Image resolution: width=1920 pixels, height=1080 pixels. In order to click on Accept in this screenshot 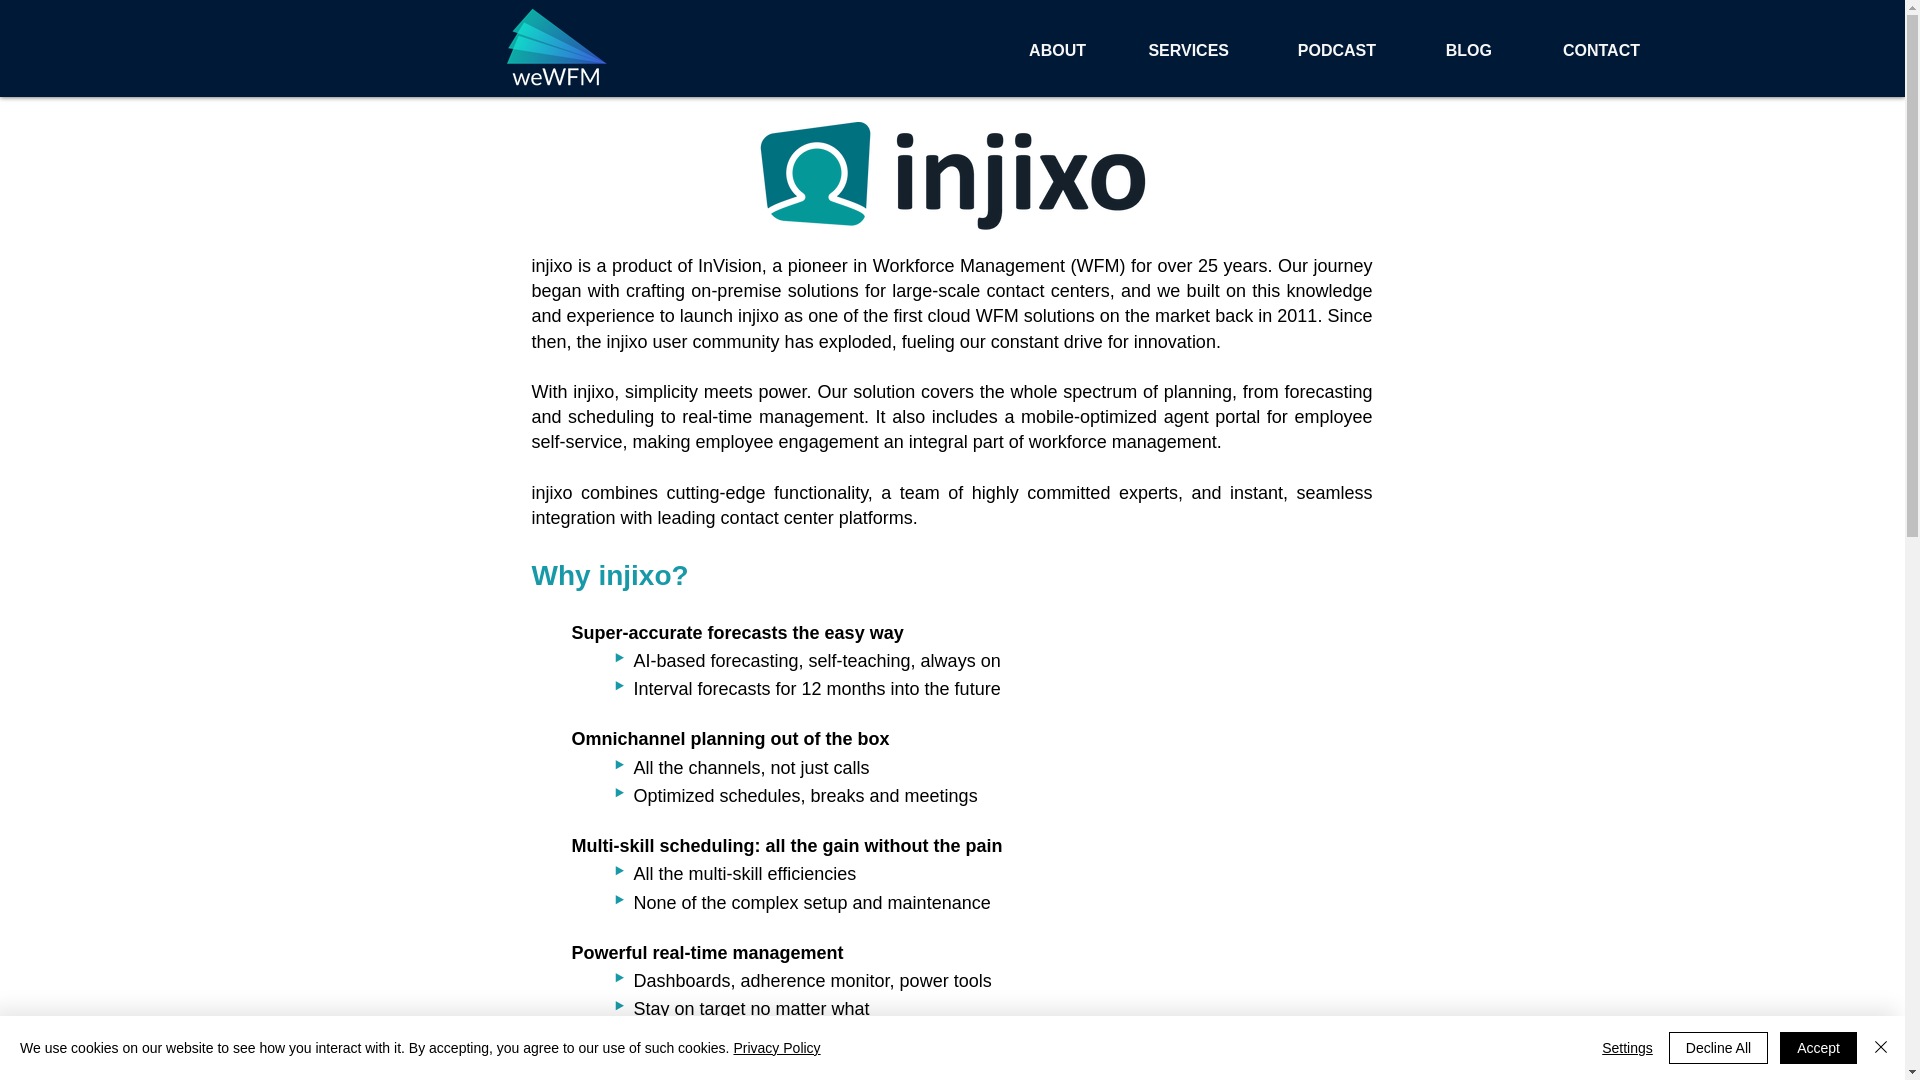, I will do `click(1818, 1048)`.